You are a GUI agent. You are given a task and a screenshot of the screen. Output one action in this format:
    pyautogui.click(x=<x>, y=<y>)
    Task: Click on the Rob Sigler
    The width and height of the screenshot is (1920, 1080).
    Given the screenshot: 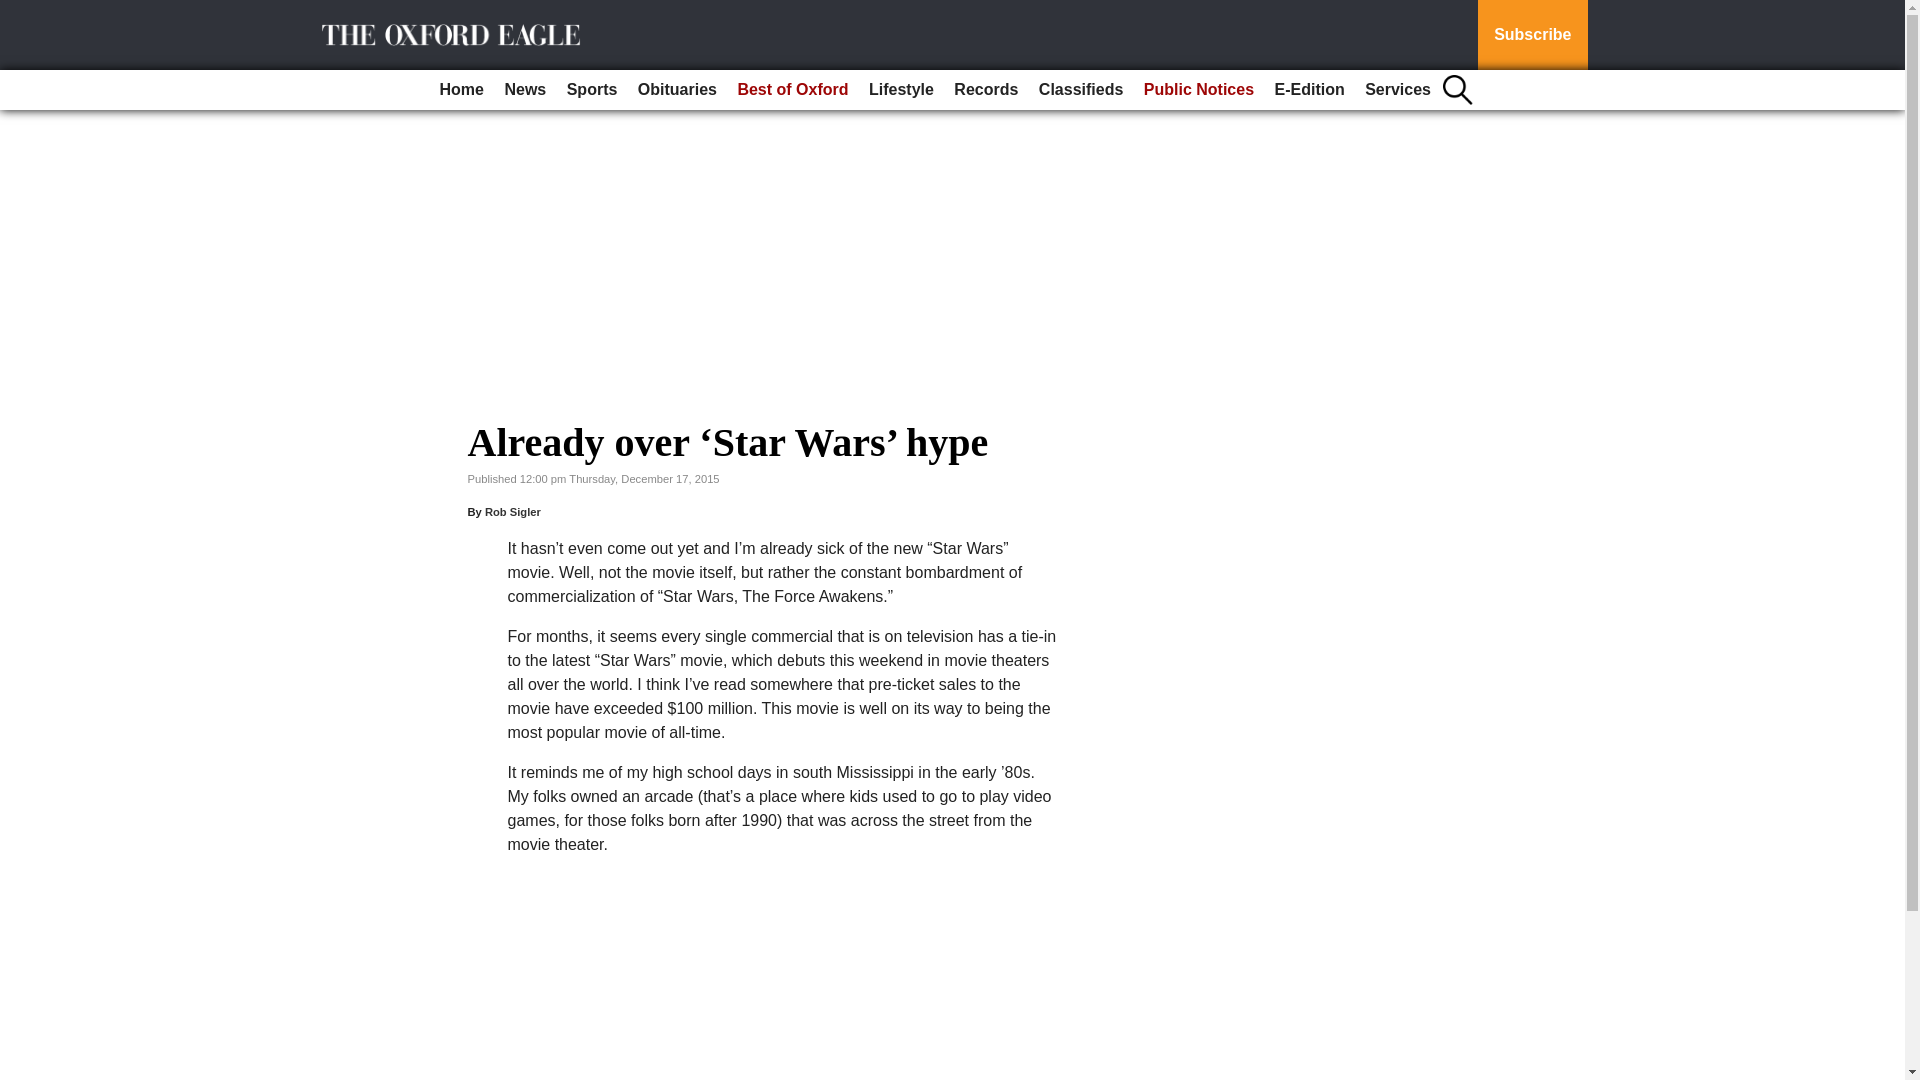 What is the action you would take?
    pyautogui.click(x=513, y=512)
    